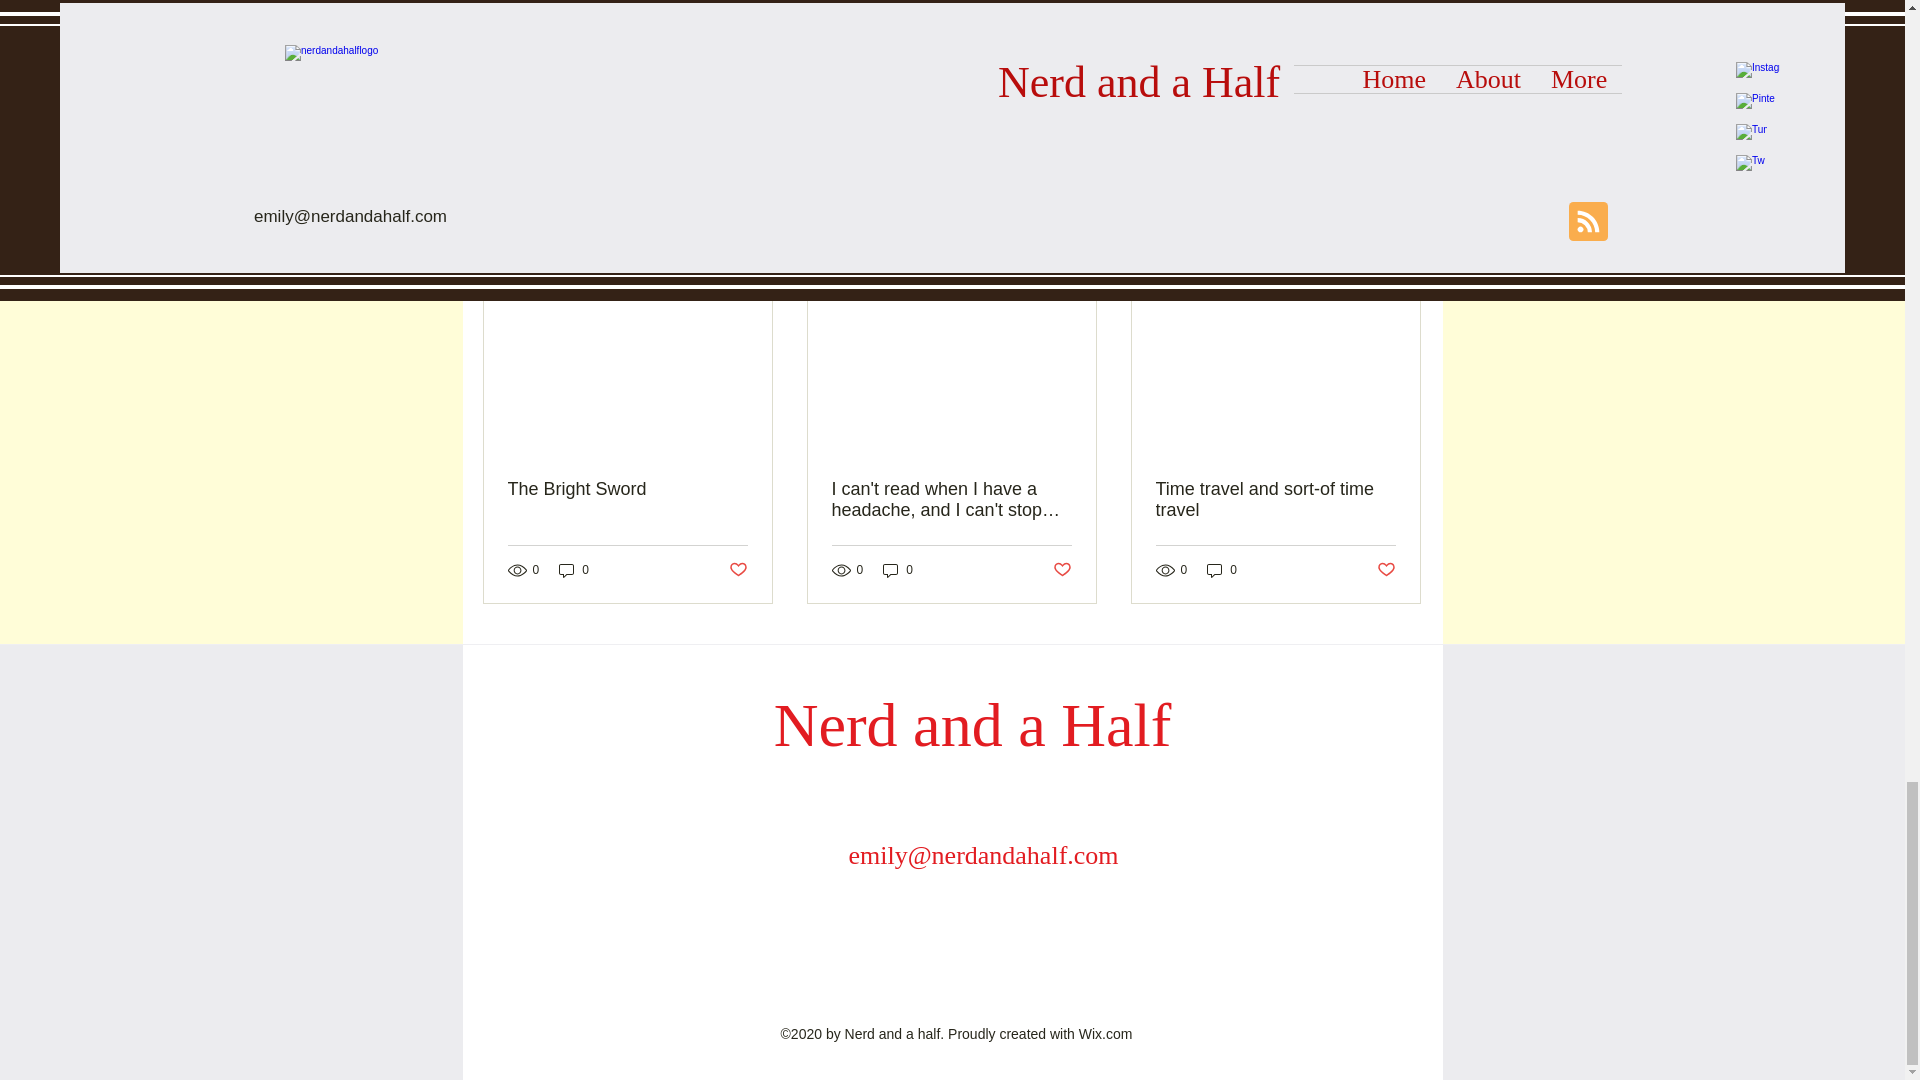 The width and height of the screenshot is (1920, 1080). What do you see at coordinates (876, 14) in the screenshot?
I see `library power` at bounding box center [876, 14].